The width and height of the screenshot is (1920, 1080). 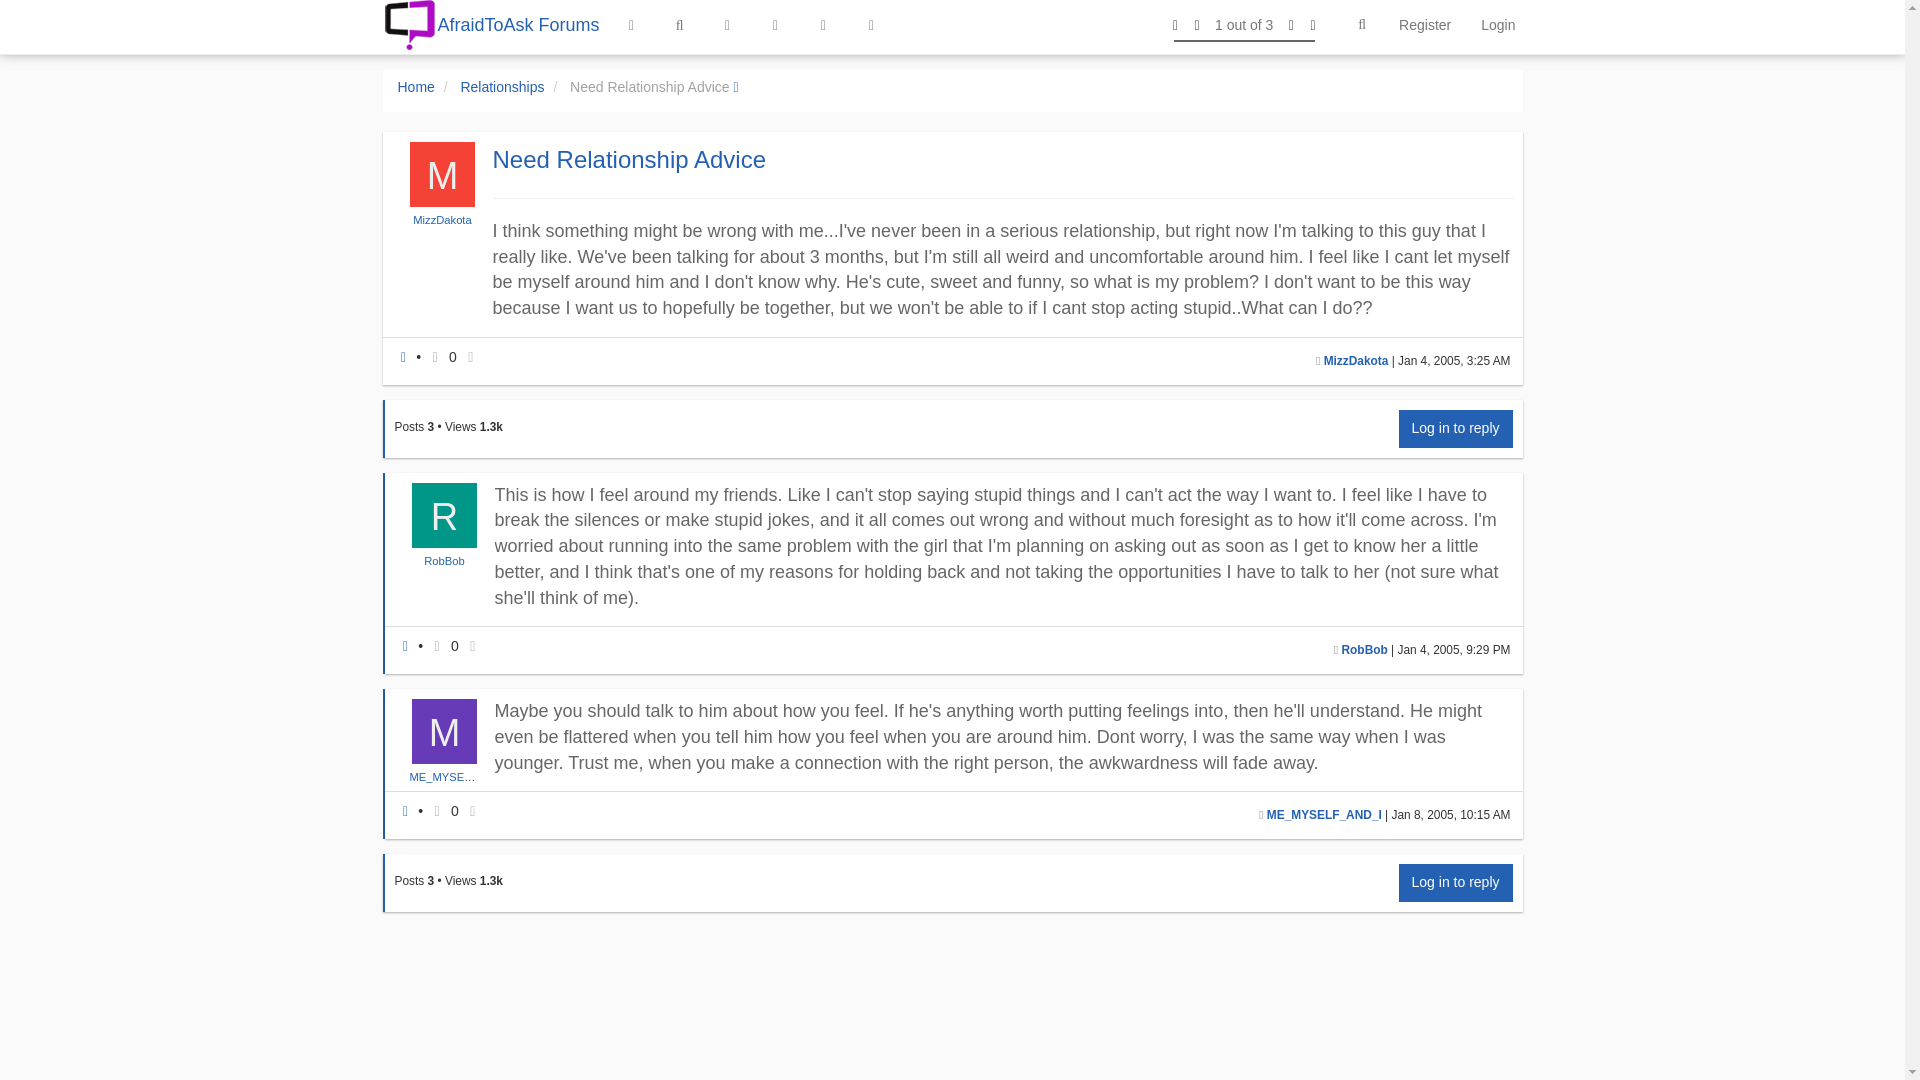 What do you see at coordinates (441, 219) in the screenshot?
I see `MizzDakota` at bounding box center [441, 219].